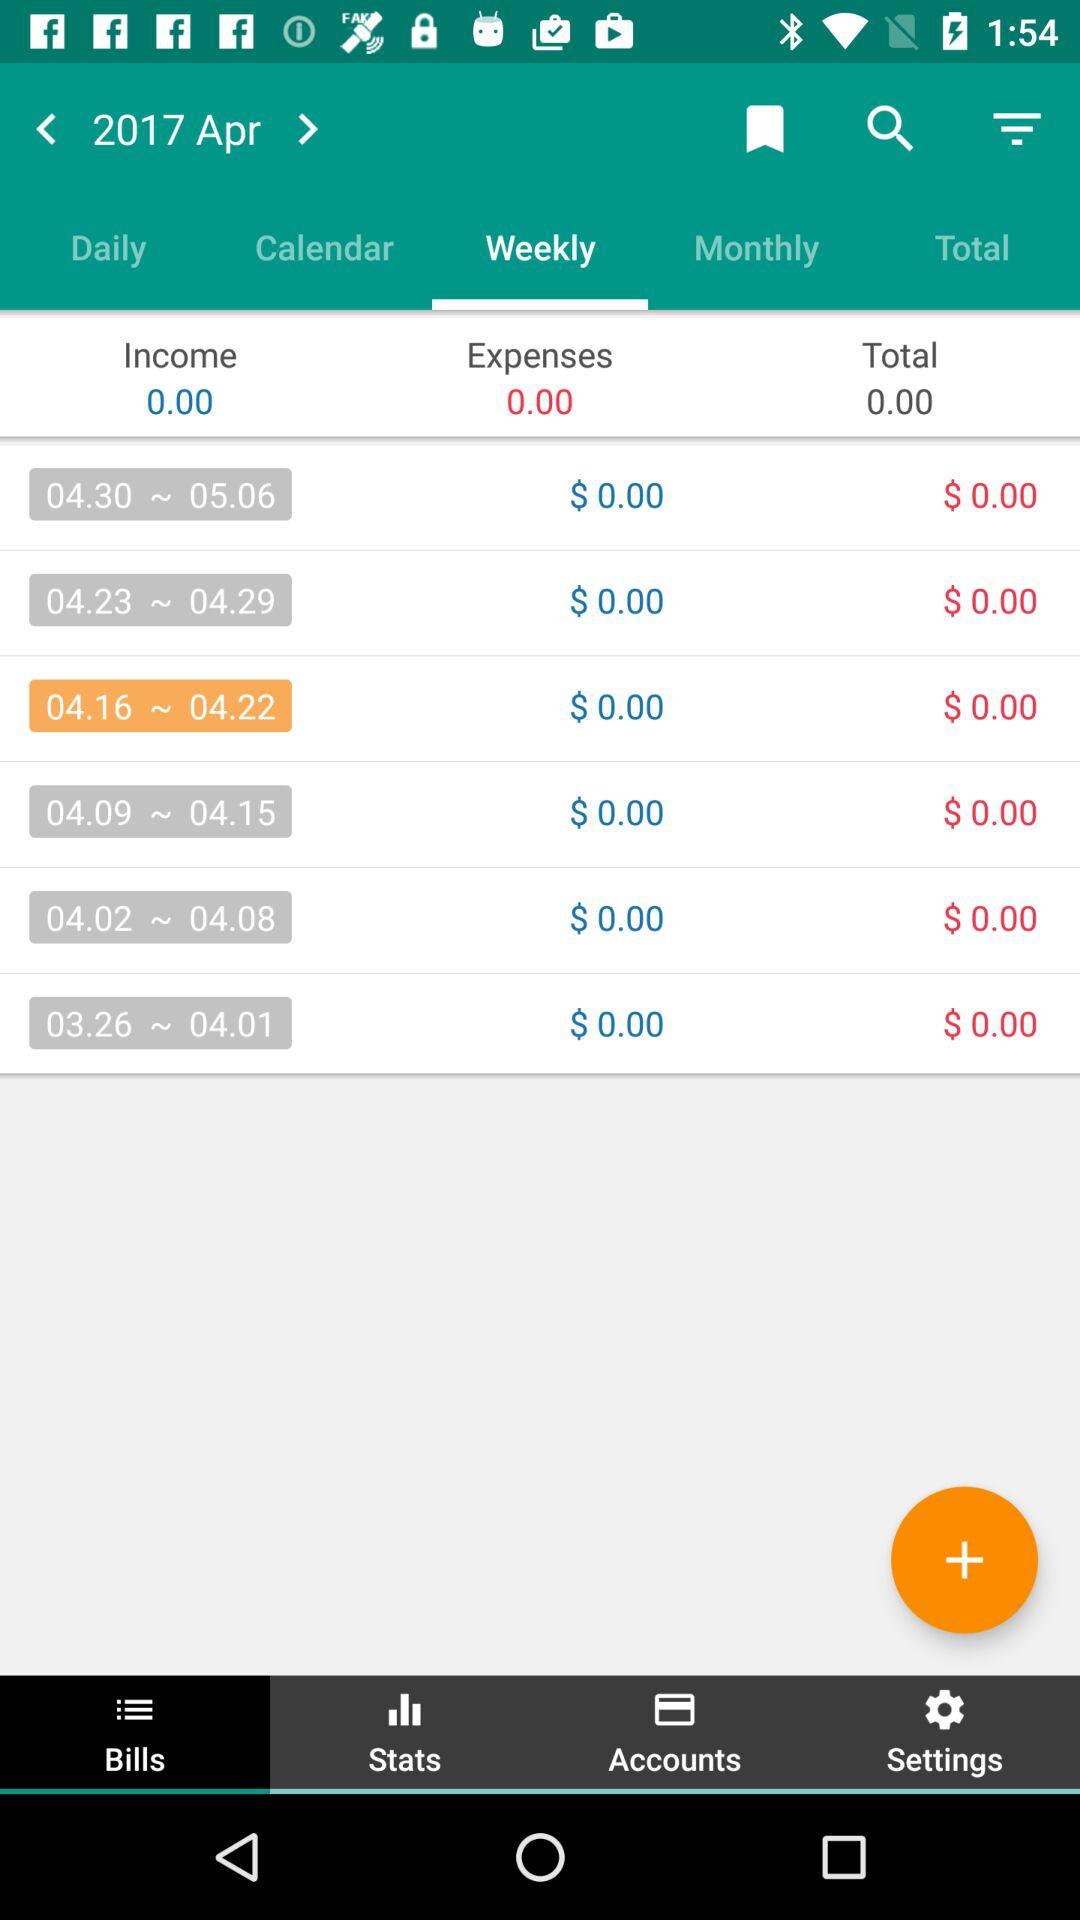 The height and width of the screenshot is (1920, 1080). I want to click on click item to the left of the weekly item, so click(324, 246).